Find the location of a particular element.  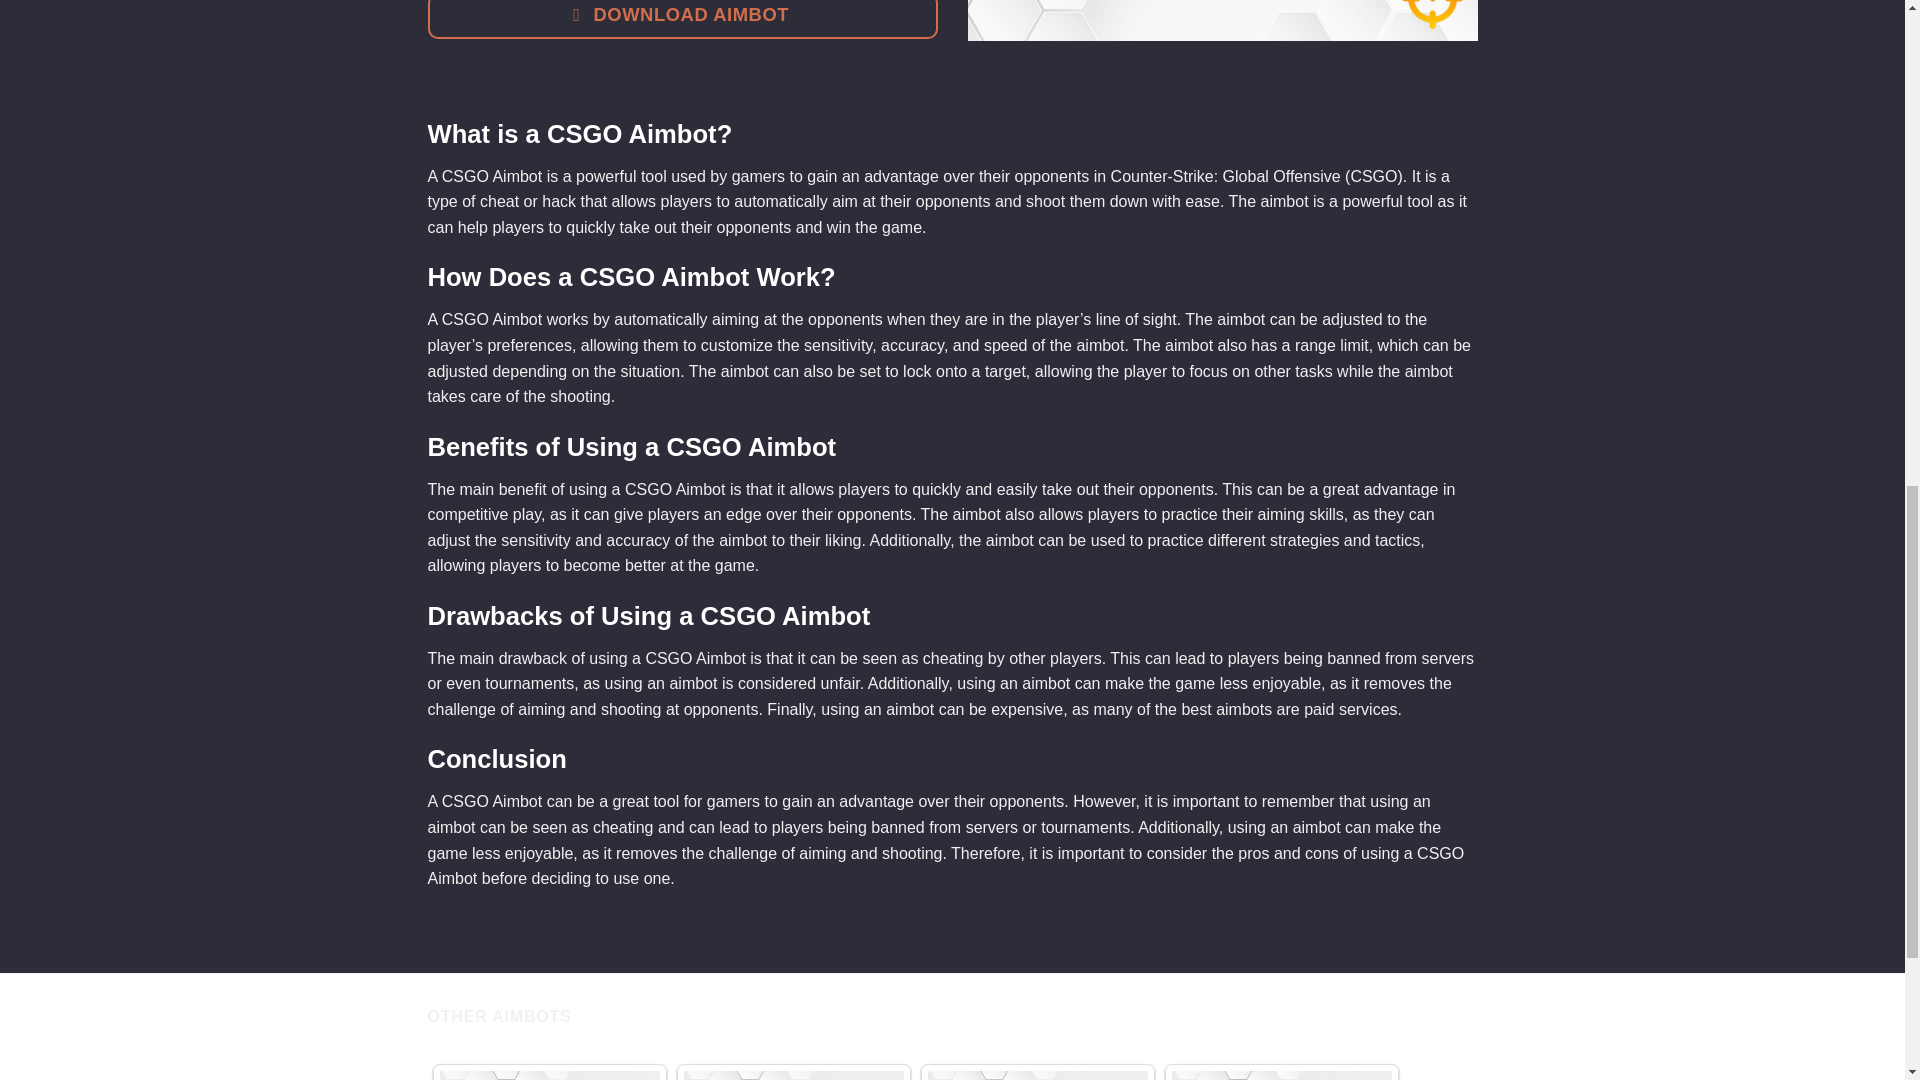

Apex Legends Mobile Aimbot is located at coordinates (794, 1076).